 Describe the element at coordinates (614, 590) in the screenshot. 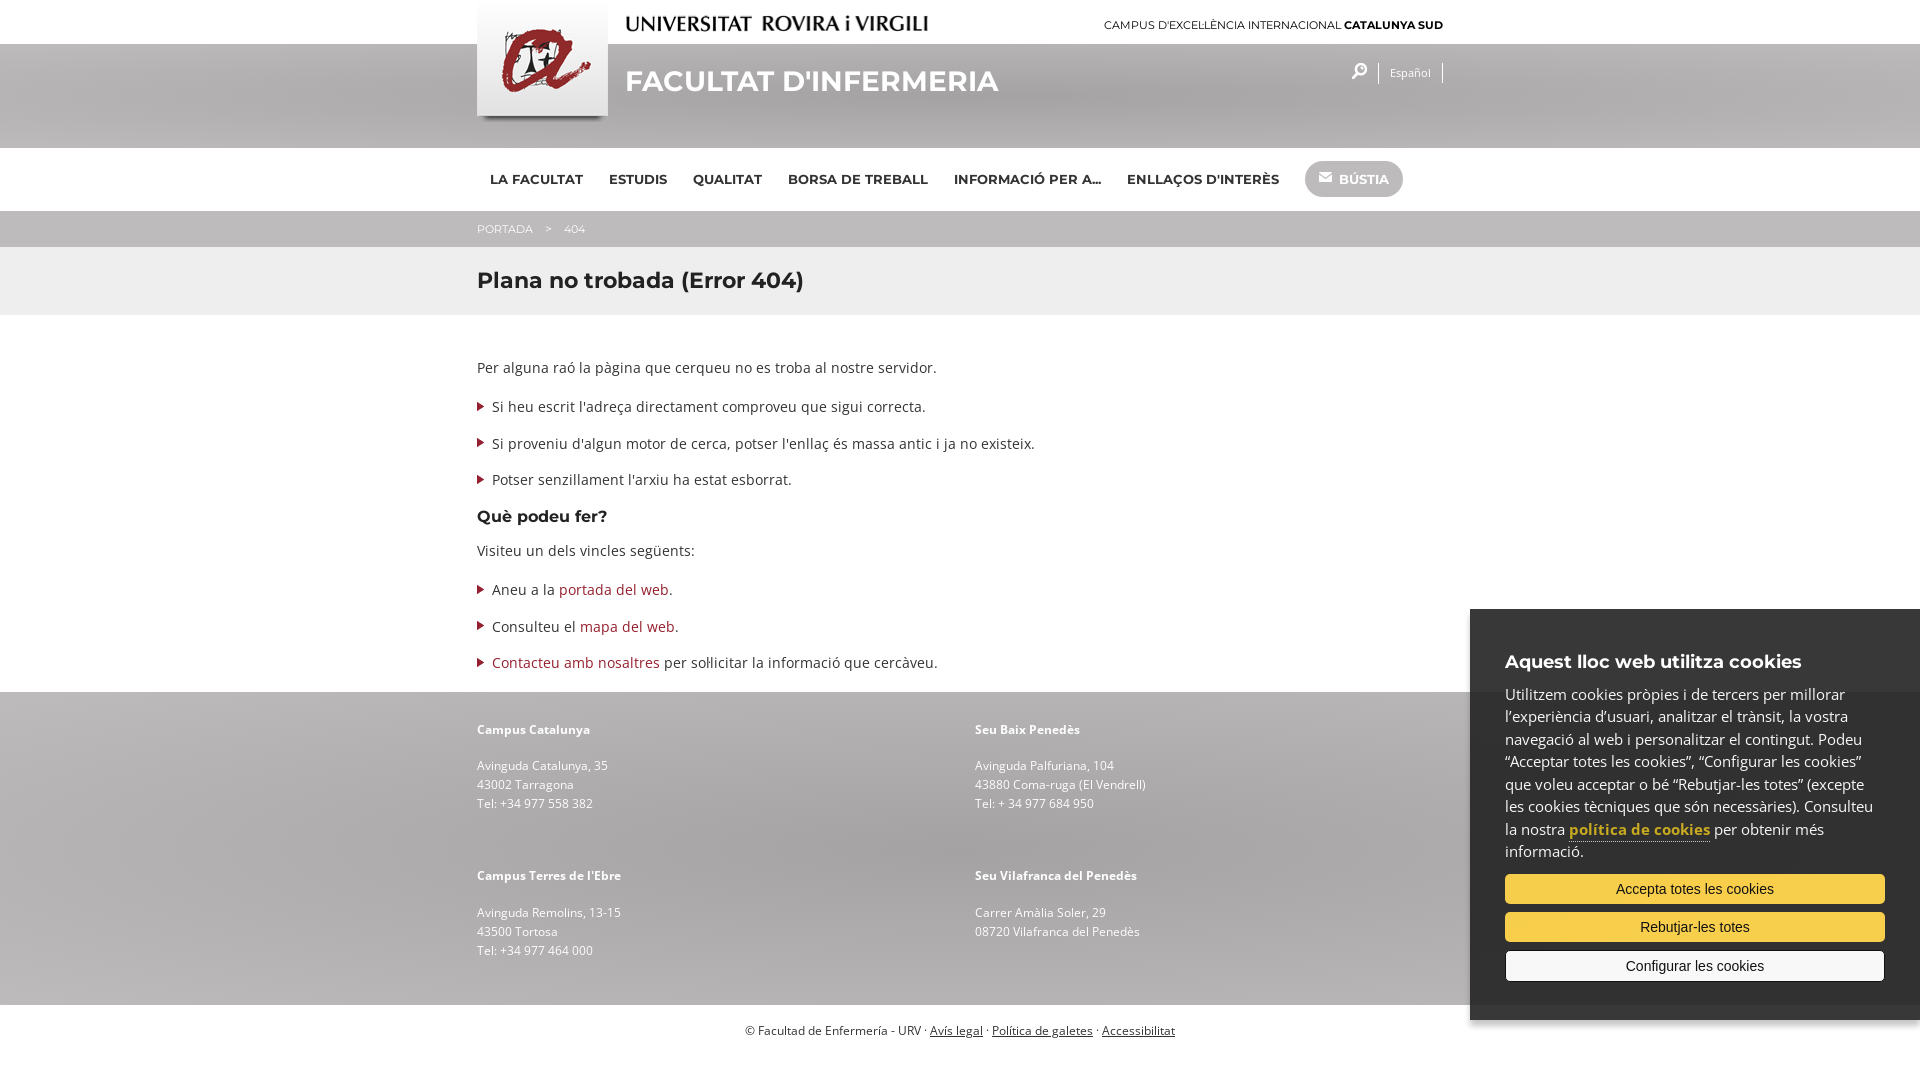

I see `portada del web` at that location.